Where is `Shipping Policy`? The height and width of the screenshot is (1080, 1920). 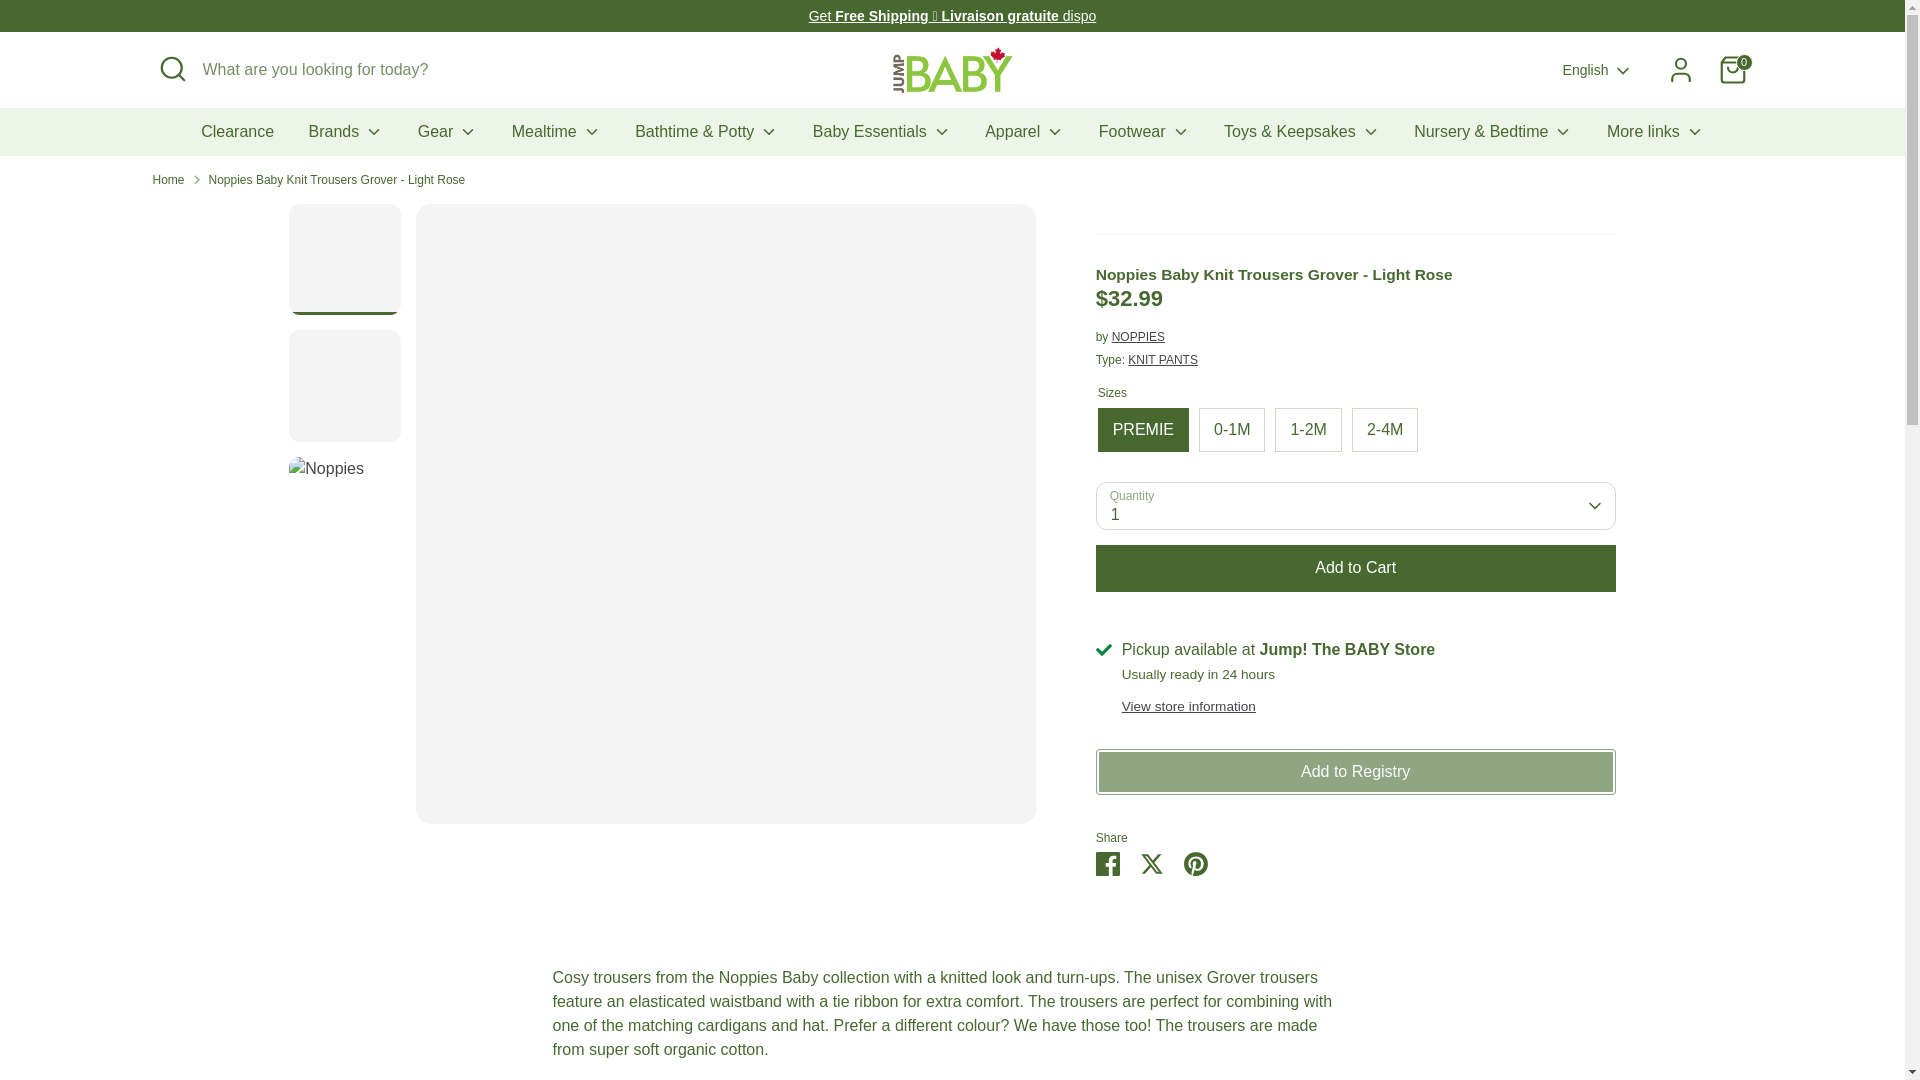
Shipping Policy is located at coordinates (952, 15).